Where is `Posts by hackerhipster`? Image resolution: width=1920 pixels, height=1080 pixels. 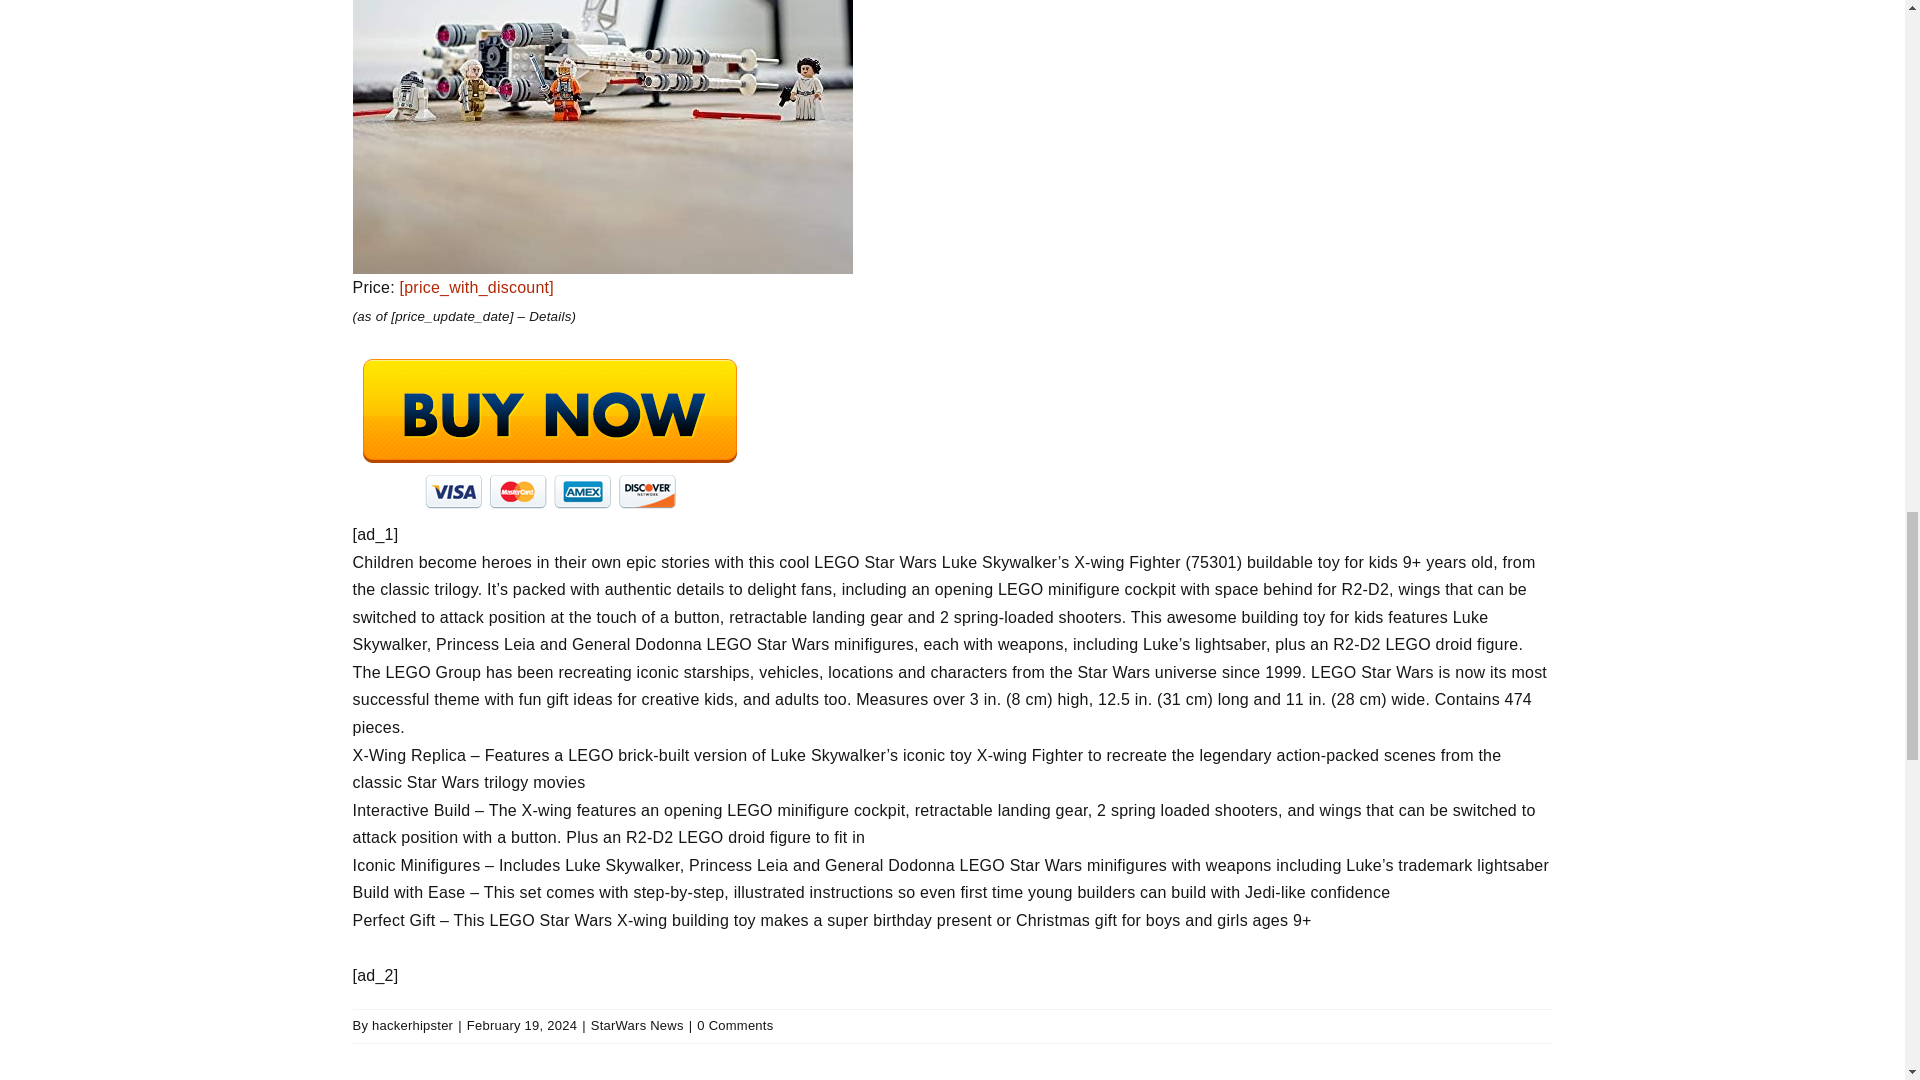 Posts by hackerhipster is located at coordinates (412, 1025).